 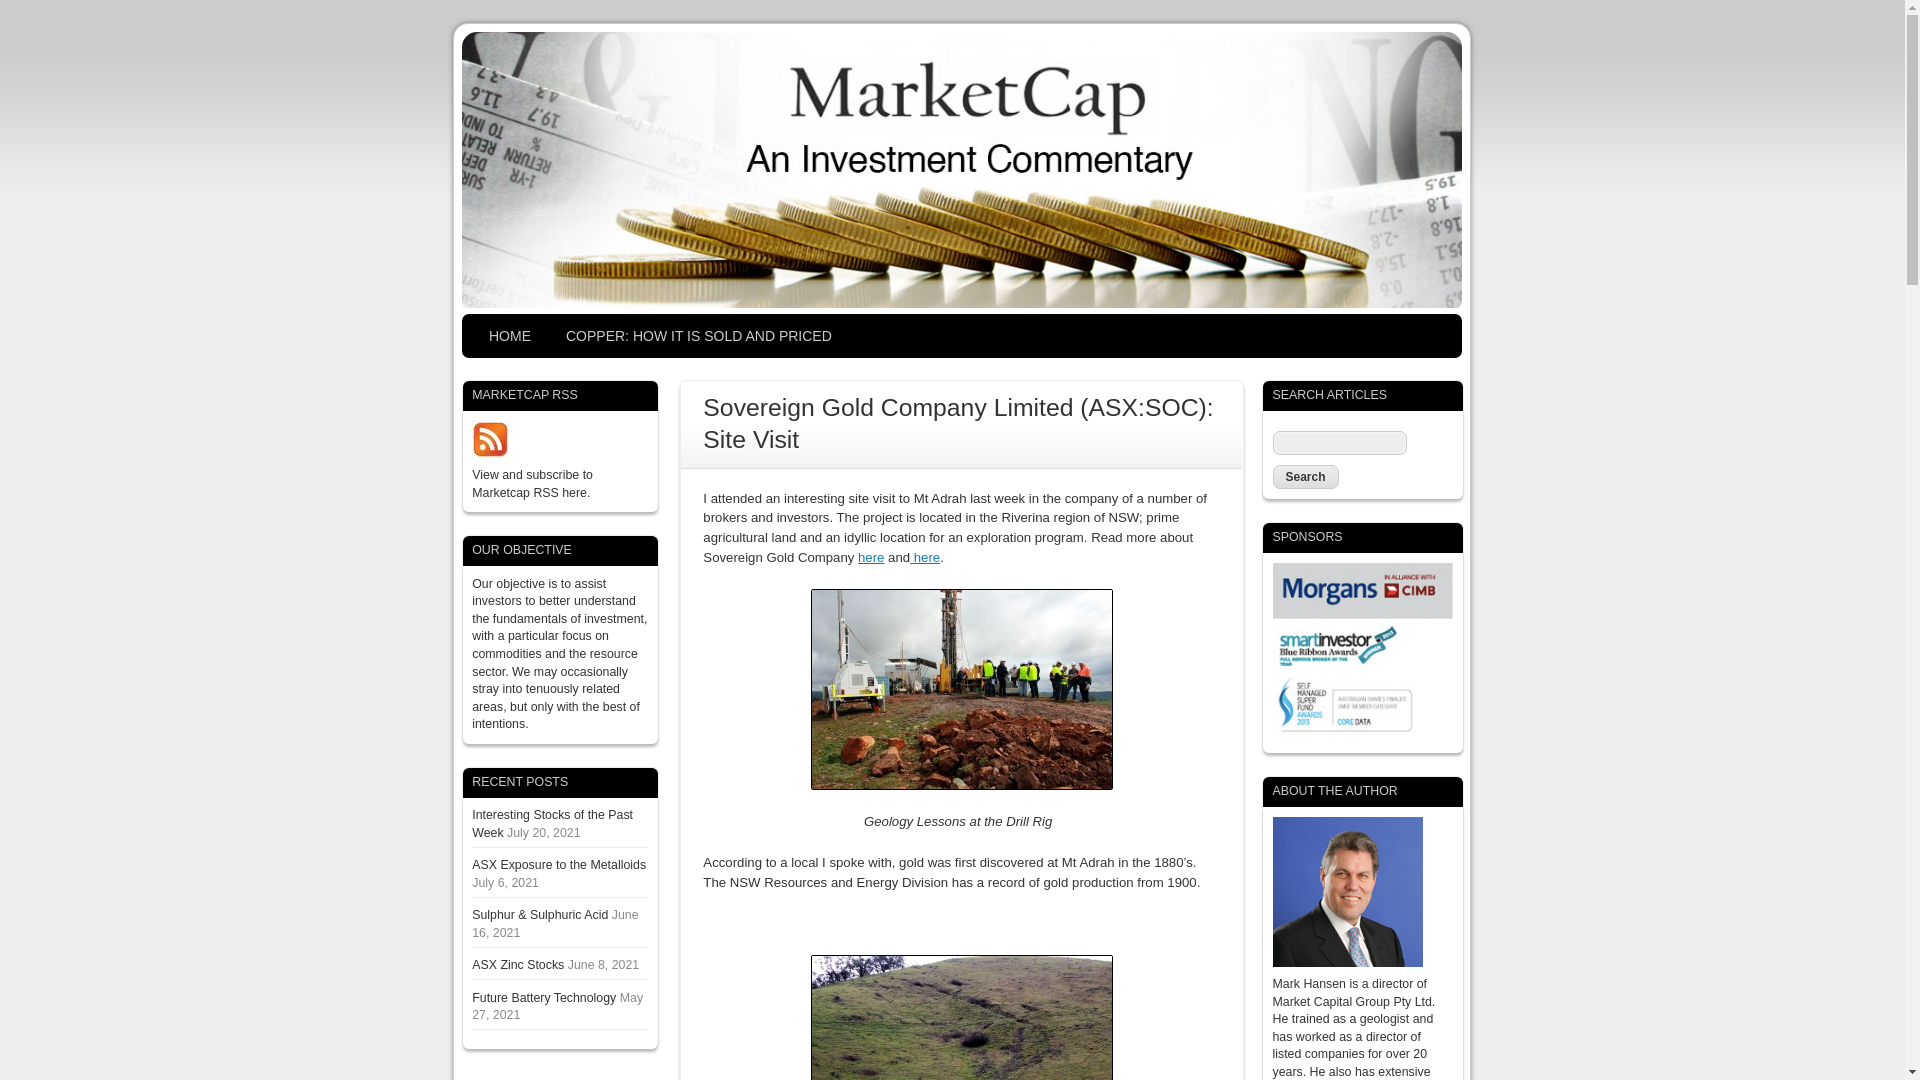 I want to click on View and subscribe to Marketcap RSS here., so click(x=532, y=484).